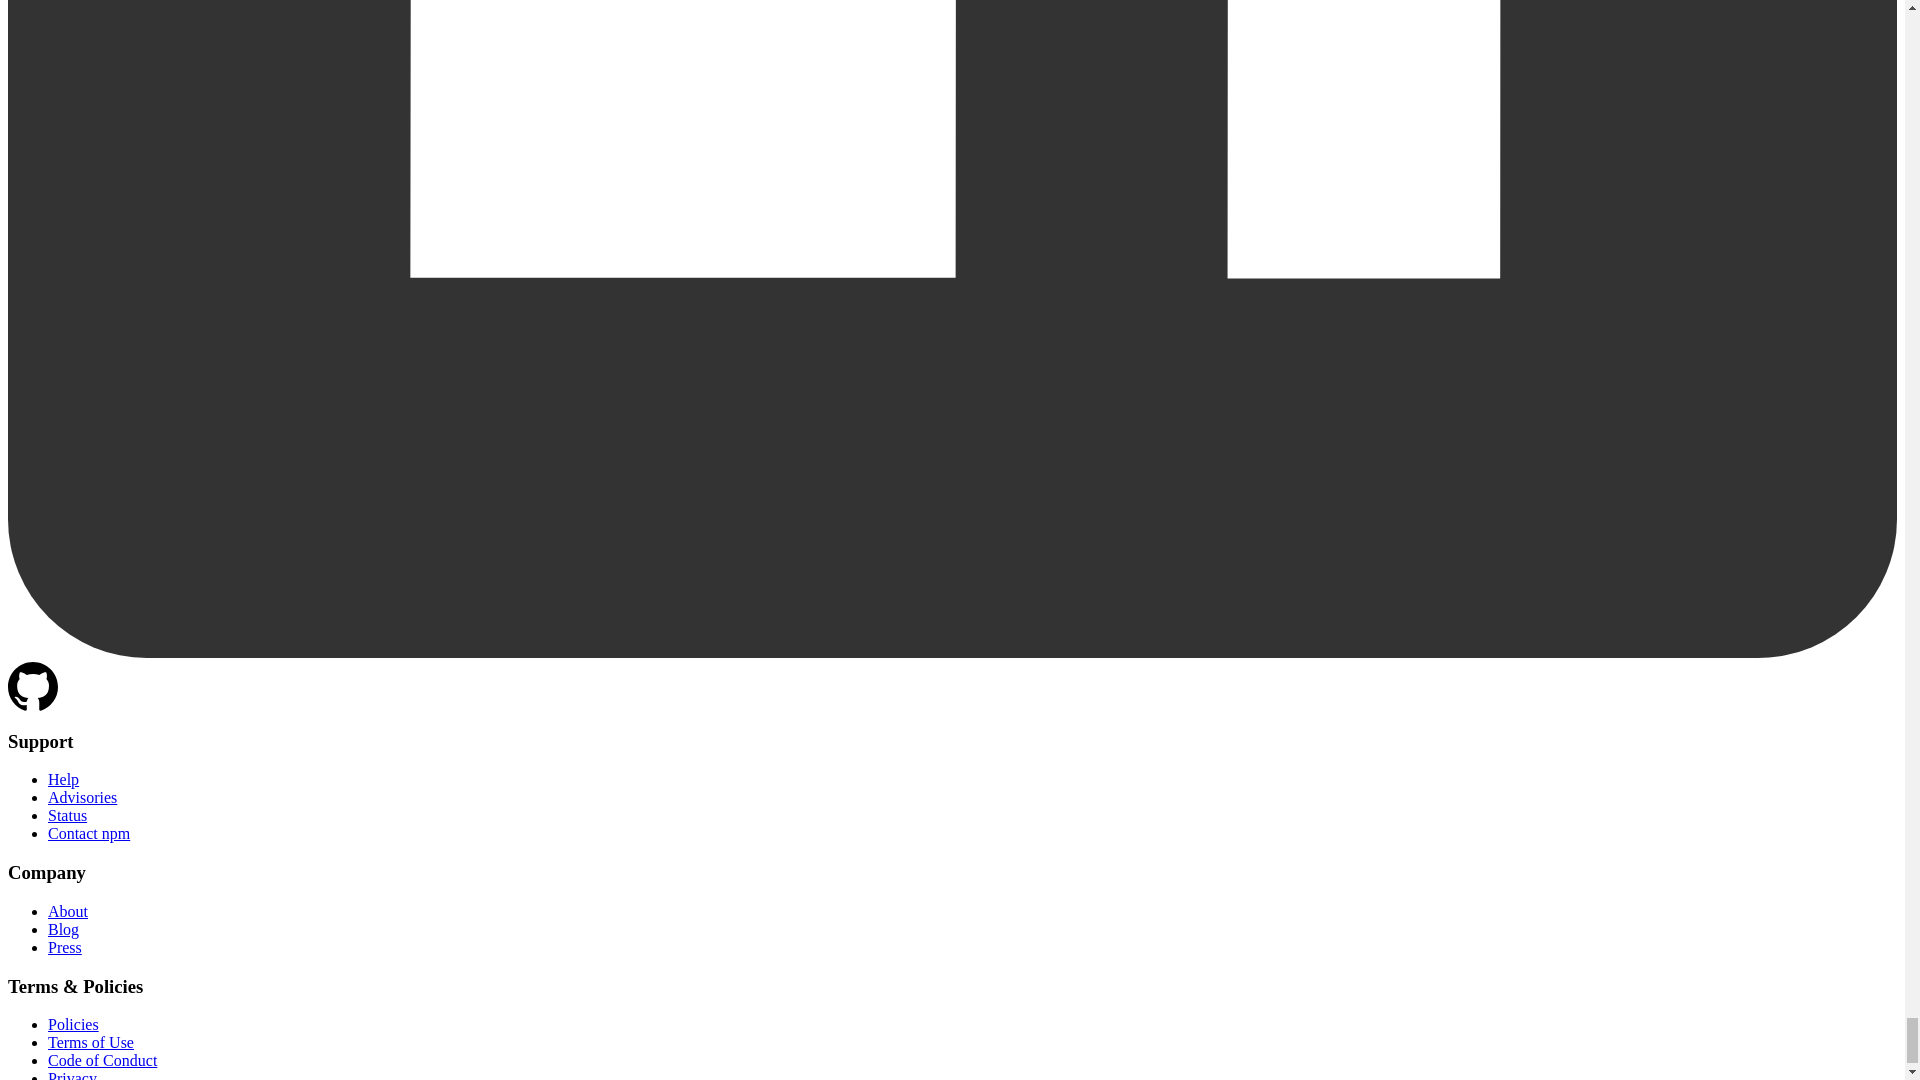 Image resolution: width=1920 pixels, height=1080 pixels. What do you see at coordinates (63, 780) in the screenshot?
I see `Help` at bounding box center [63, 780].